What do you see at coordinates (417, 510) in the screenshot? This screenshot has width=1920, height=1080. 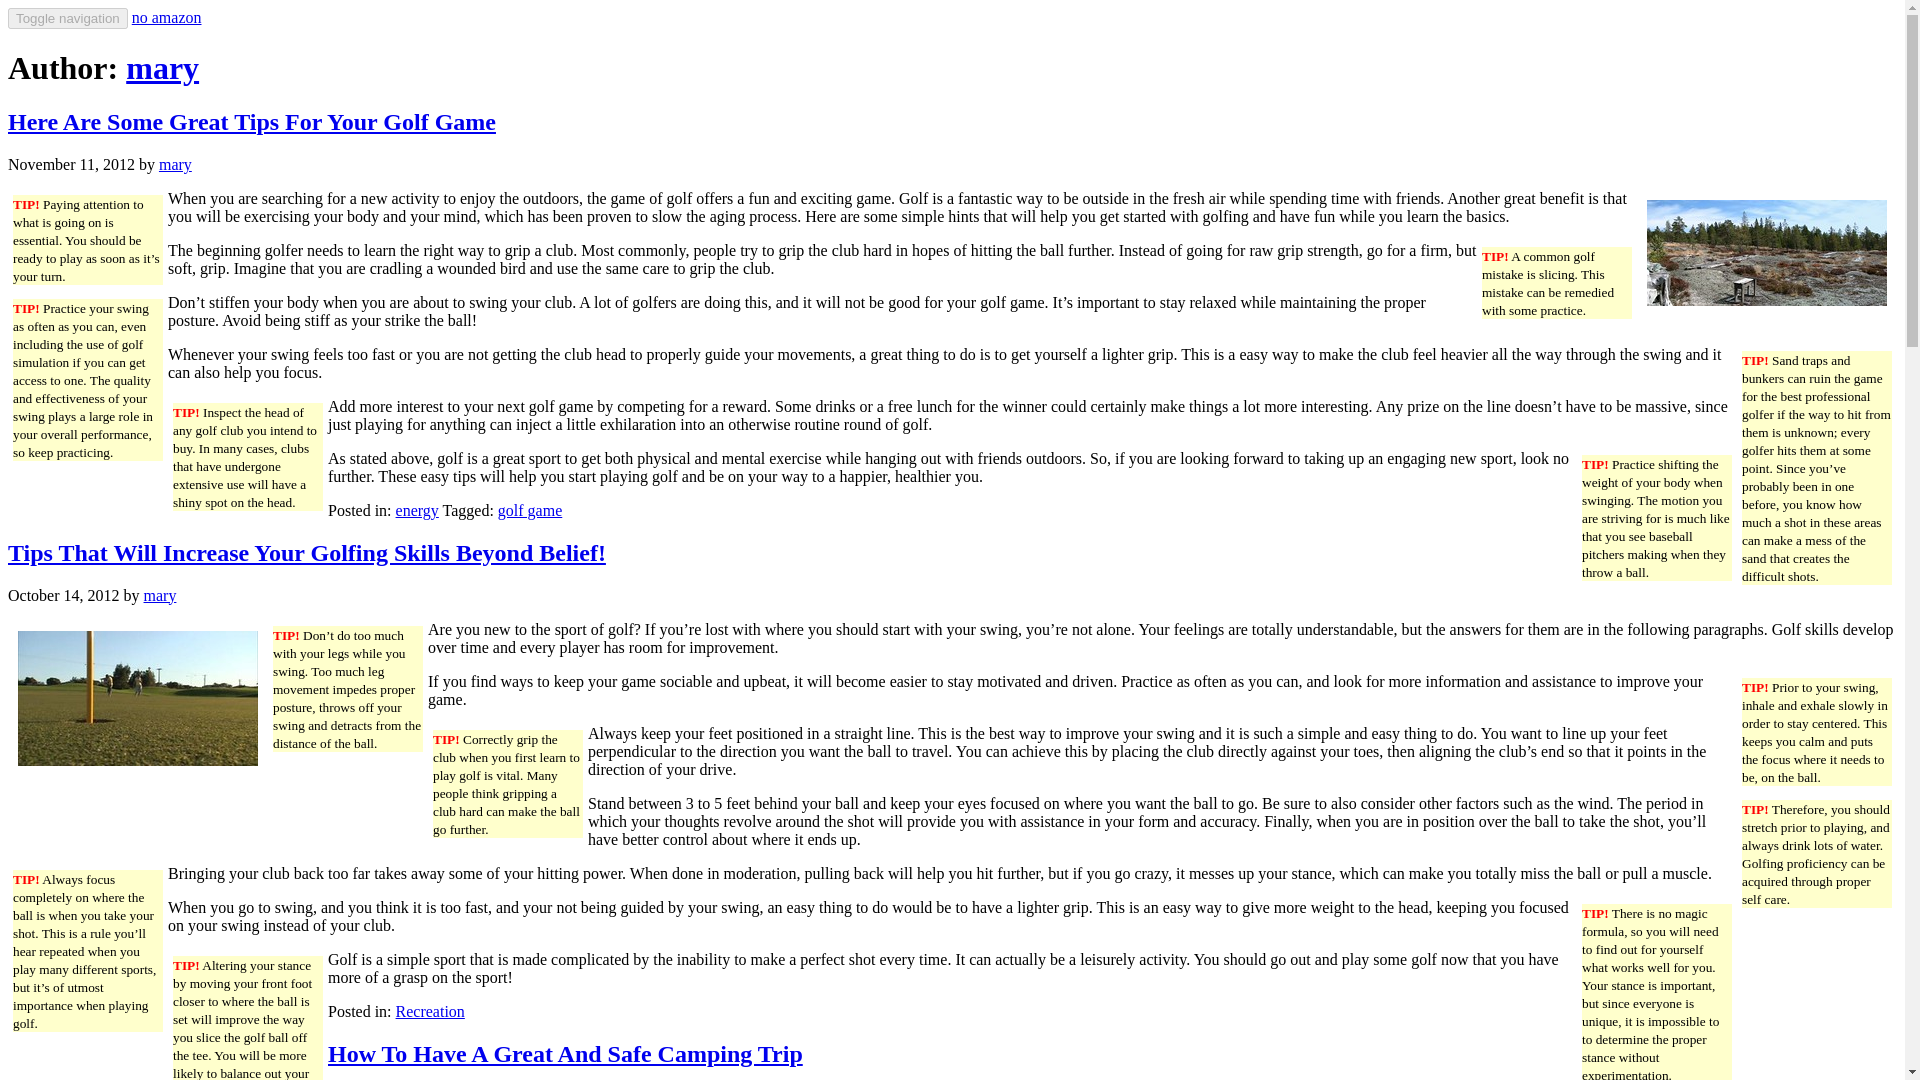 I see `energy` at bounding box center [417, 510].